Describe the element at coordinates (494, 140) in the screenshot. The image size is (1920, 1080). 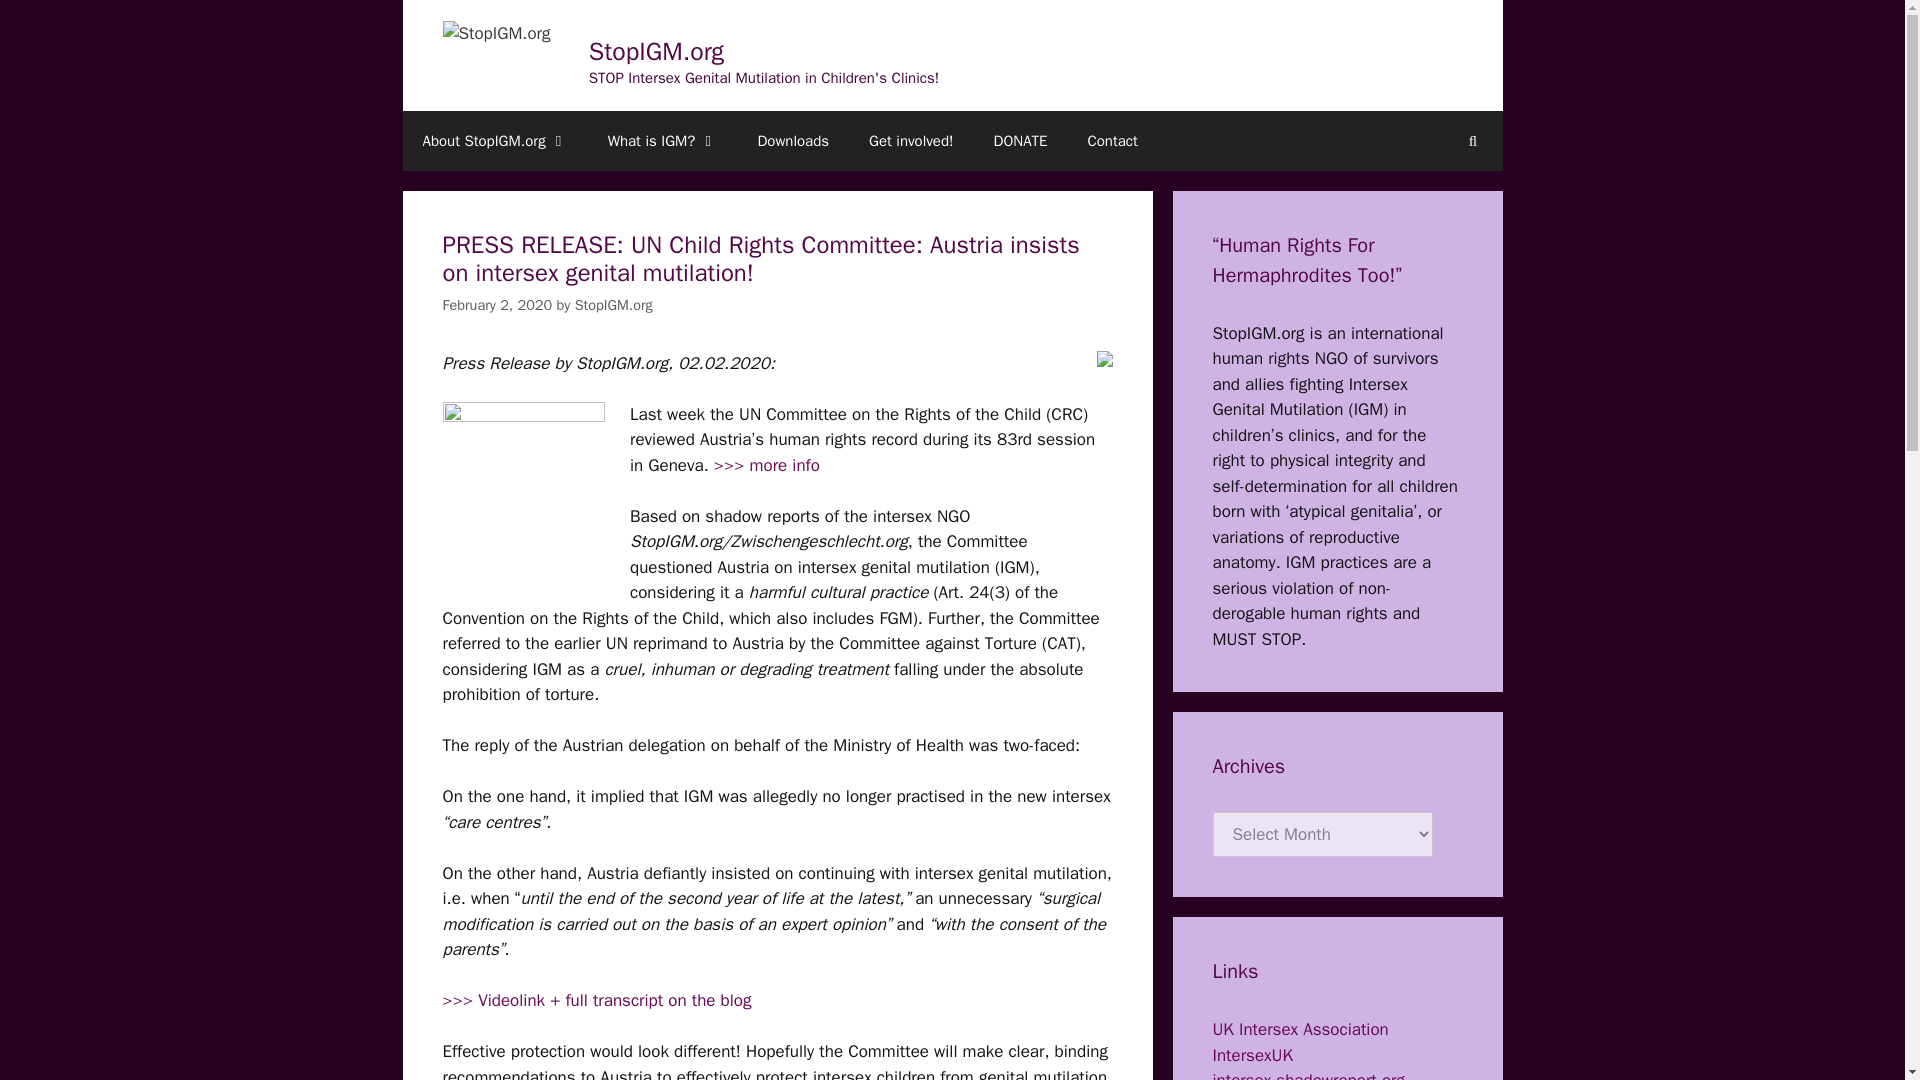
I see `About StopIGM.org` at that location.